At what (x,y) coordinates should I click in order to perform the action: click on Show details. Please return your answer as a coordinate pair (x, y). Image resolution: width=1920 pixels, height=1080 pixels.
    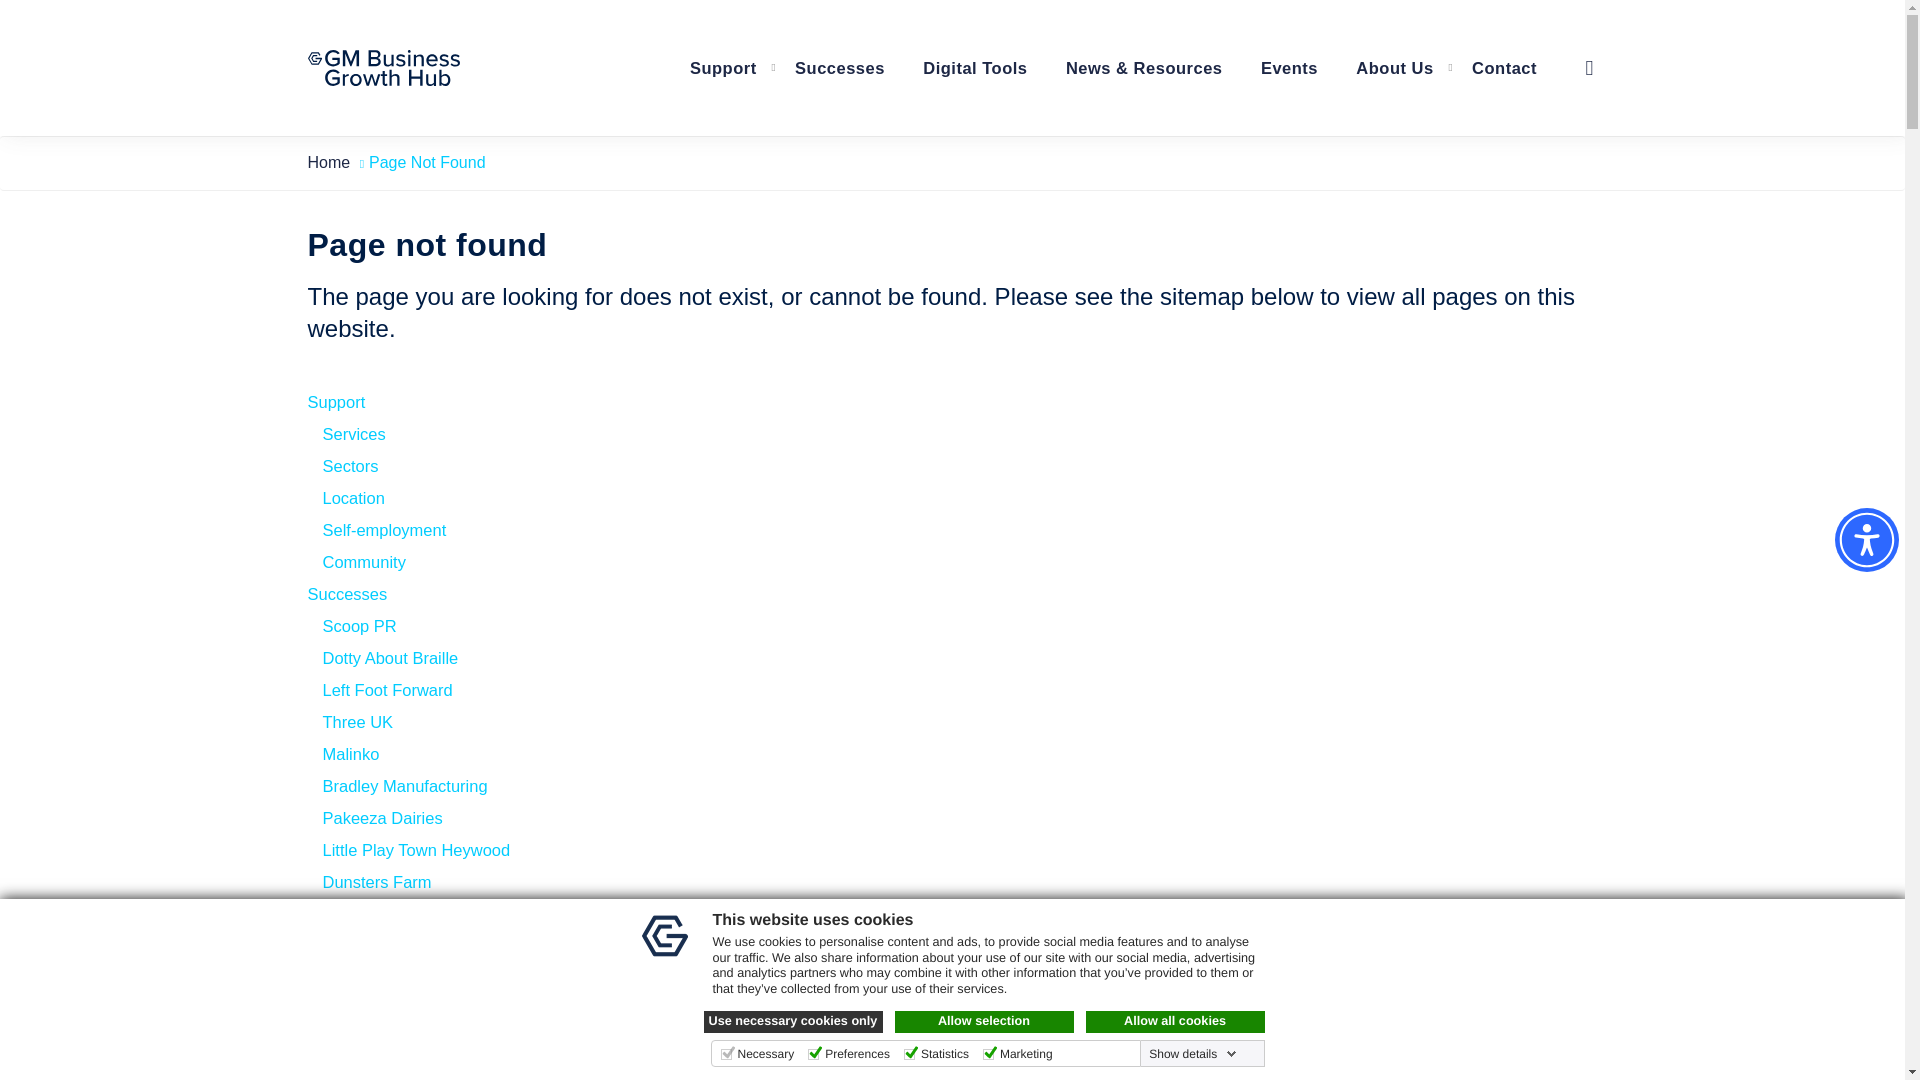
    Looking at the image, I should click on (1192, 1054).